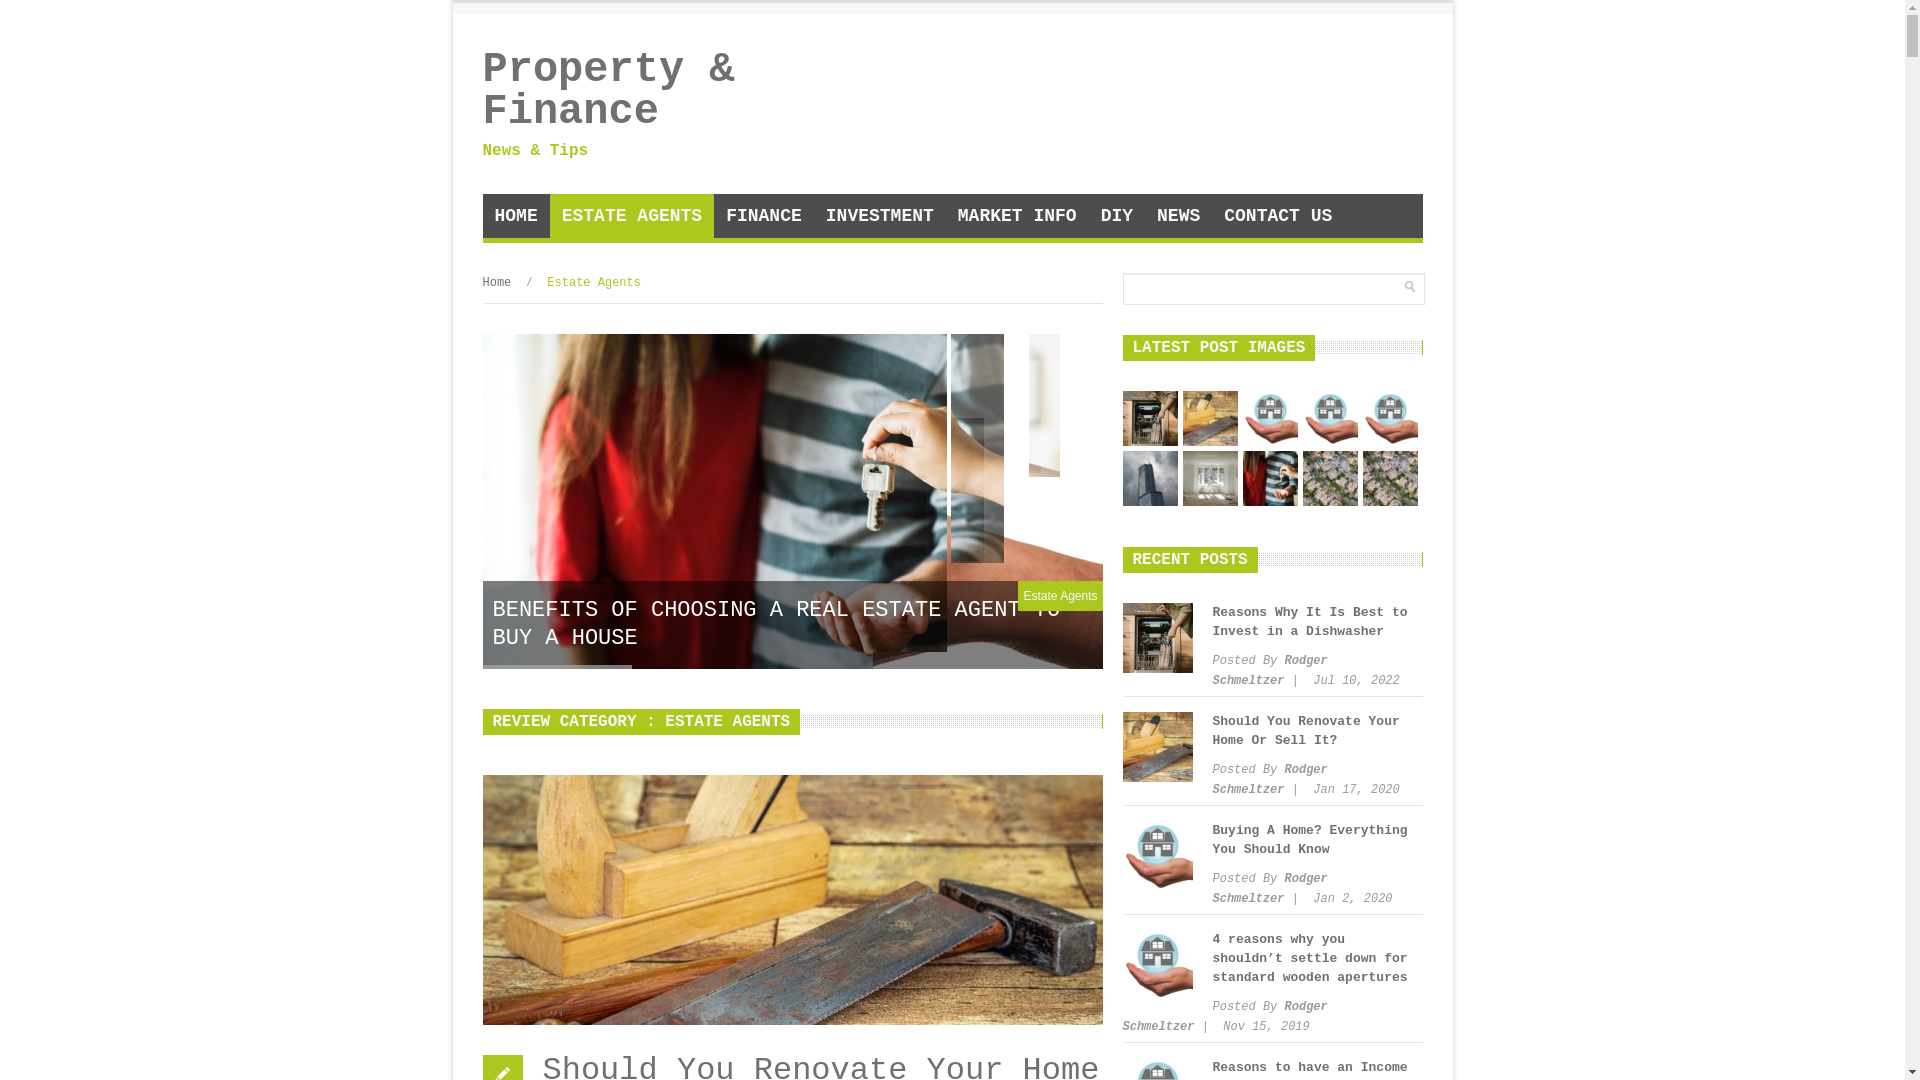 The image size is (1920, 1080). Describe the element at coordinates (1270, 780) in the screenshot. I see `Rodger Schmeltzer` at that location.